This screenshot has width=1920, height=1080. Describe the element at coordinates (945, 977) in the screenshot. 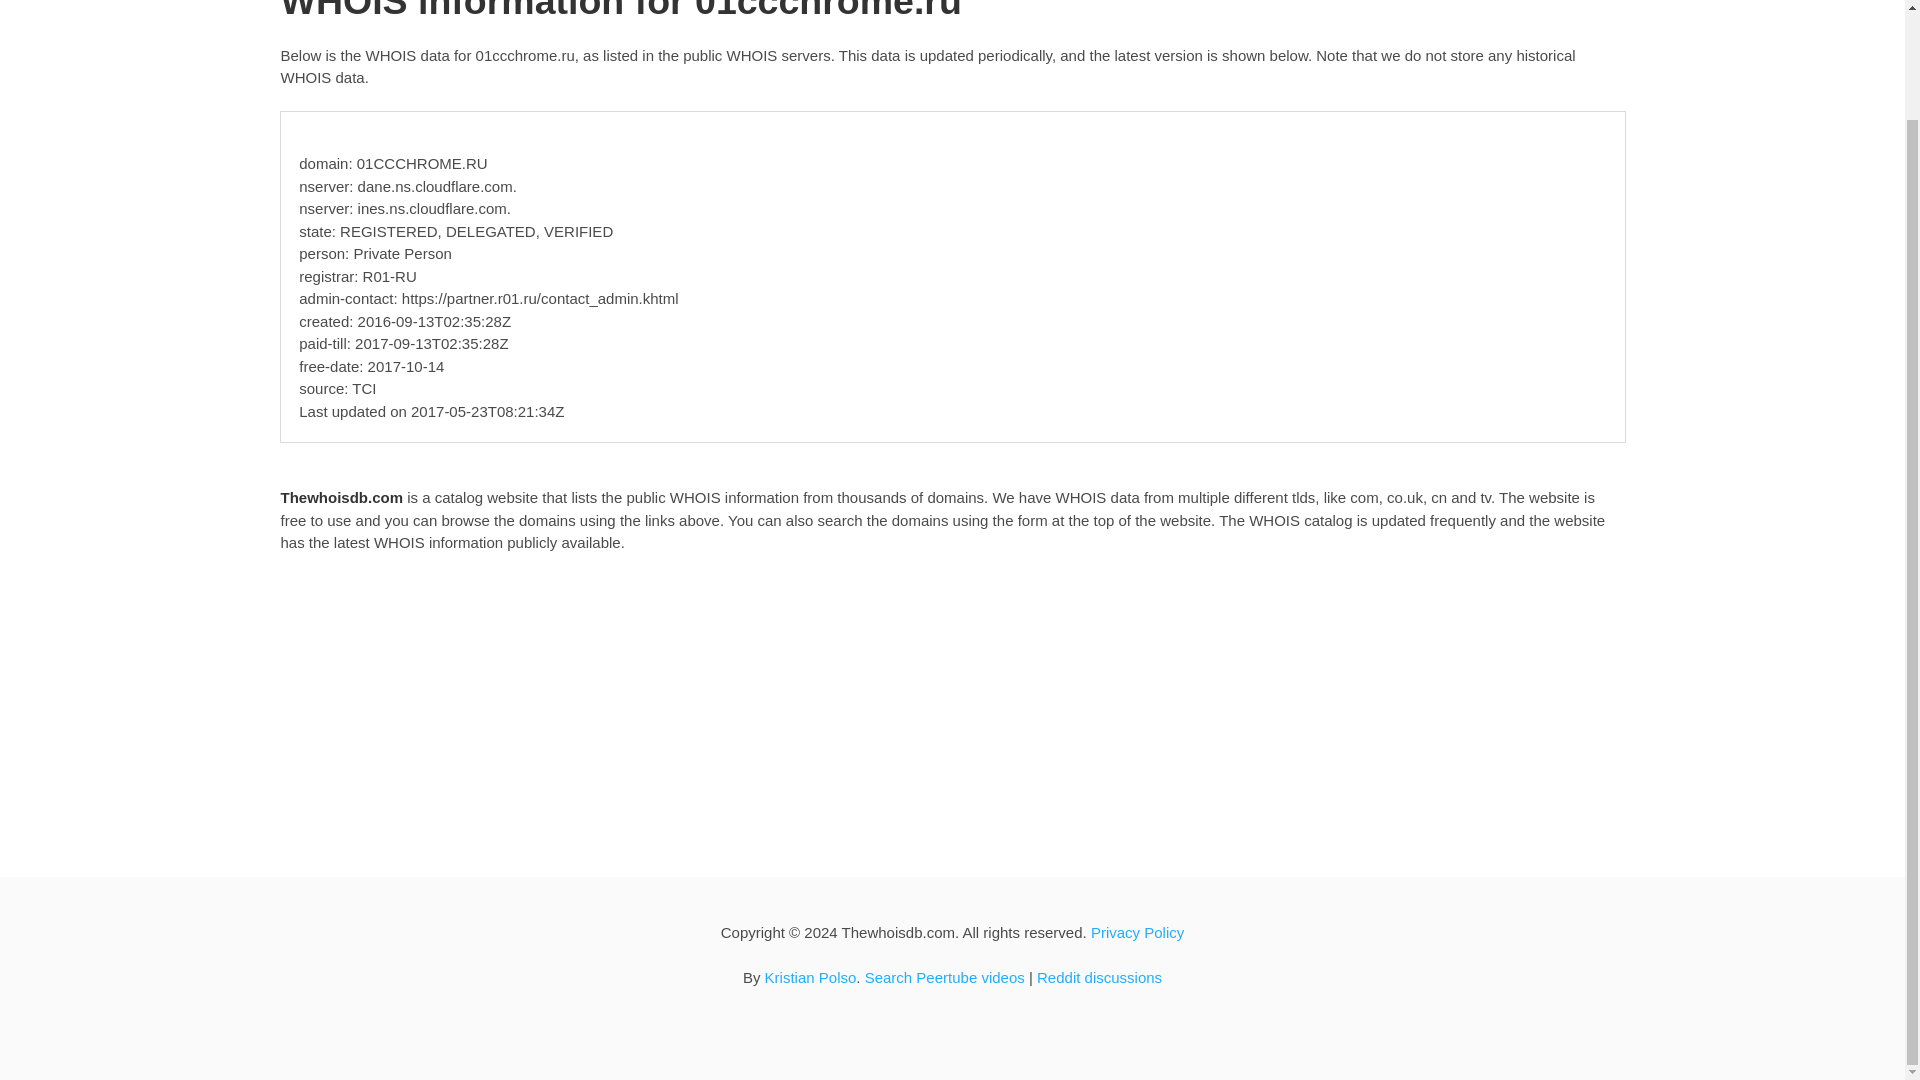

I see `Search Peertube videos` at that location.